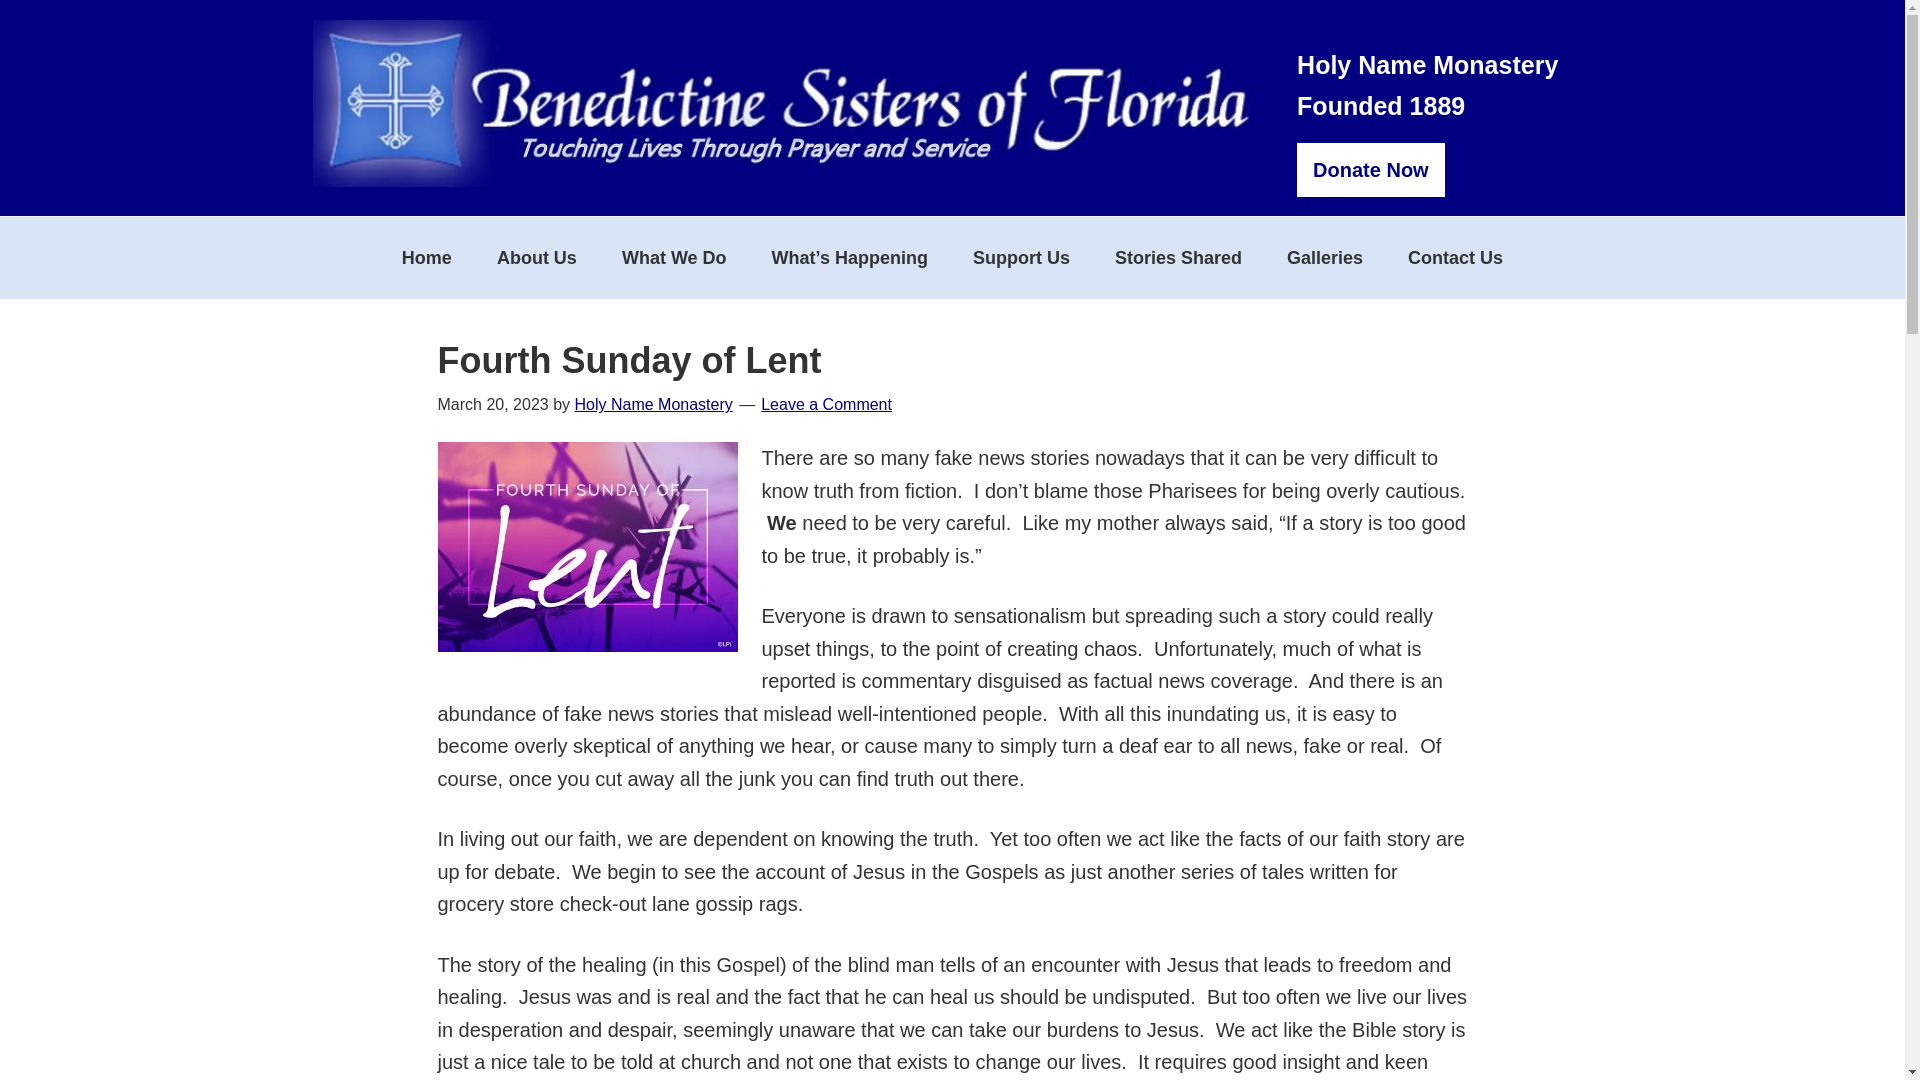 This screenshot has width=1920, height=1080. What do you see at coordinates (1021, 258) in the screenshot?
I see `Support Us` at bounding box center [1021, 258].